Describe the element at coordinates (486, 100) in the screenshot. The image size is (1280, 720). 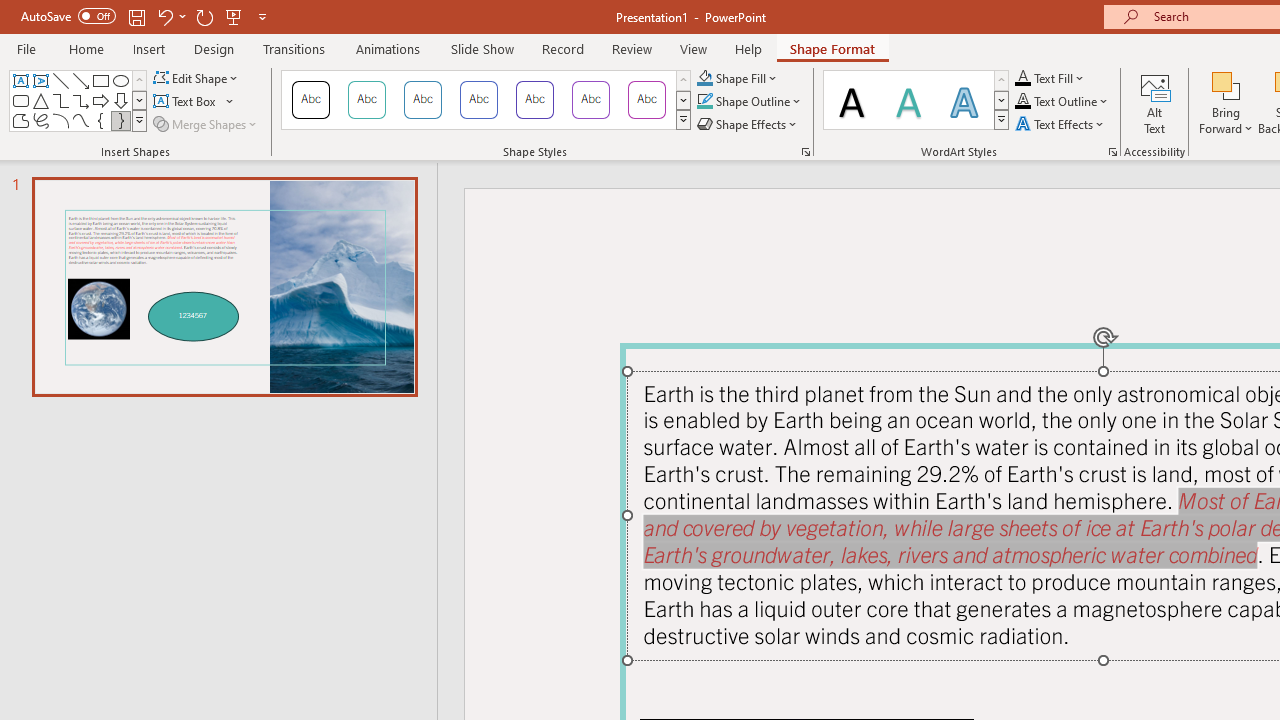
I see `AutomationID: ShapeStylesGallery` at that location.